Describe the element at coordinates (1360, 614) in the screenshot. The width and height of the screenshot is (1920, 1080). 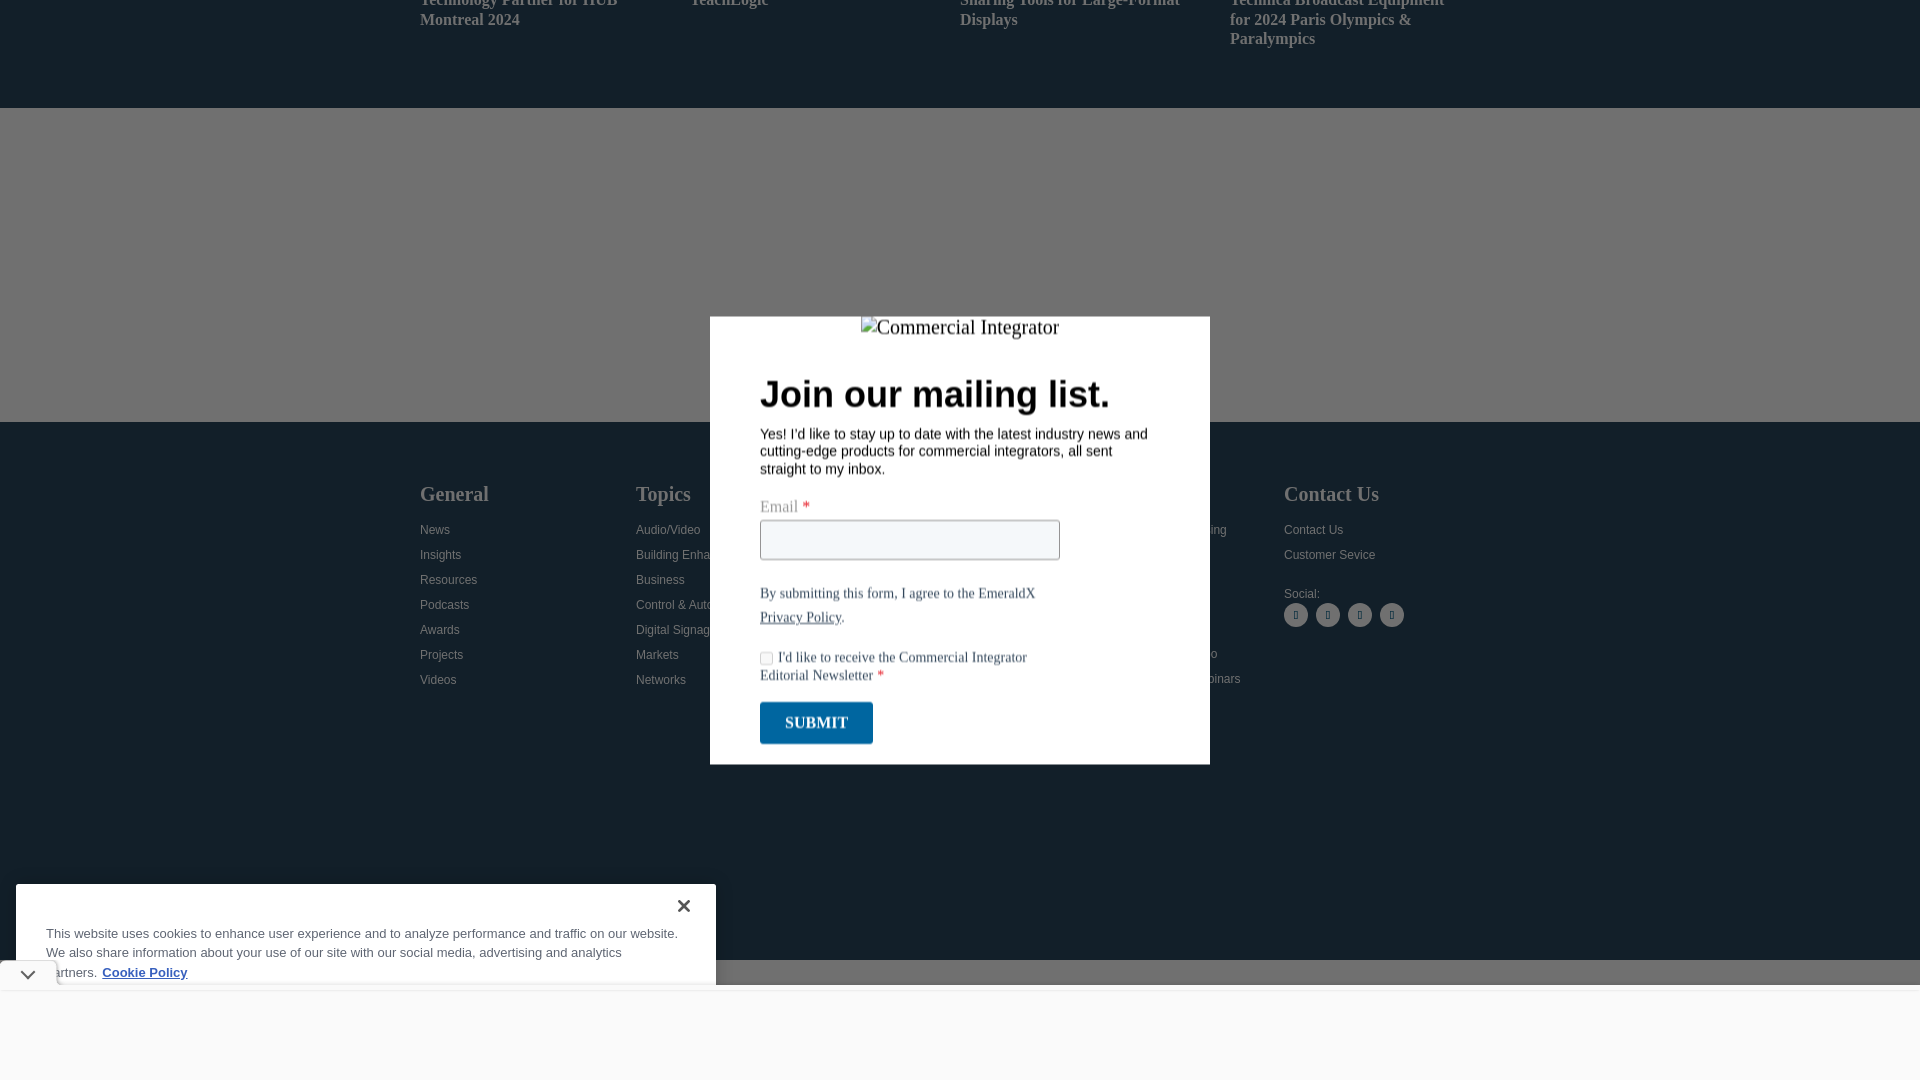
I see `Follow on LinkedIn` at that location.